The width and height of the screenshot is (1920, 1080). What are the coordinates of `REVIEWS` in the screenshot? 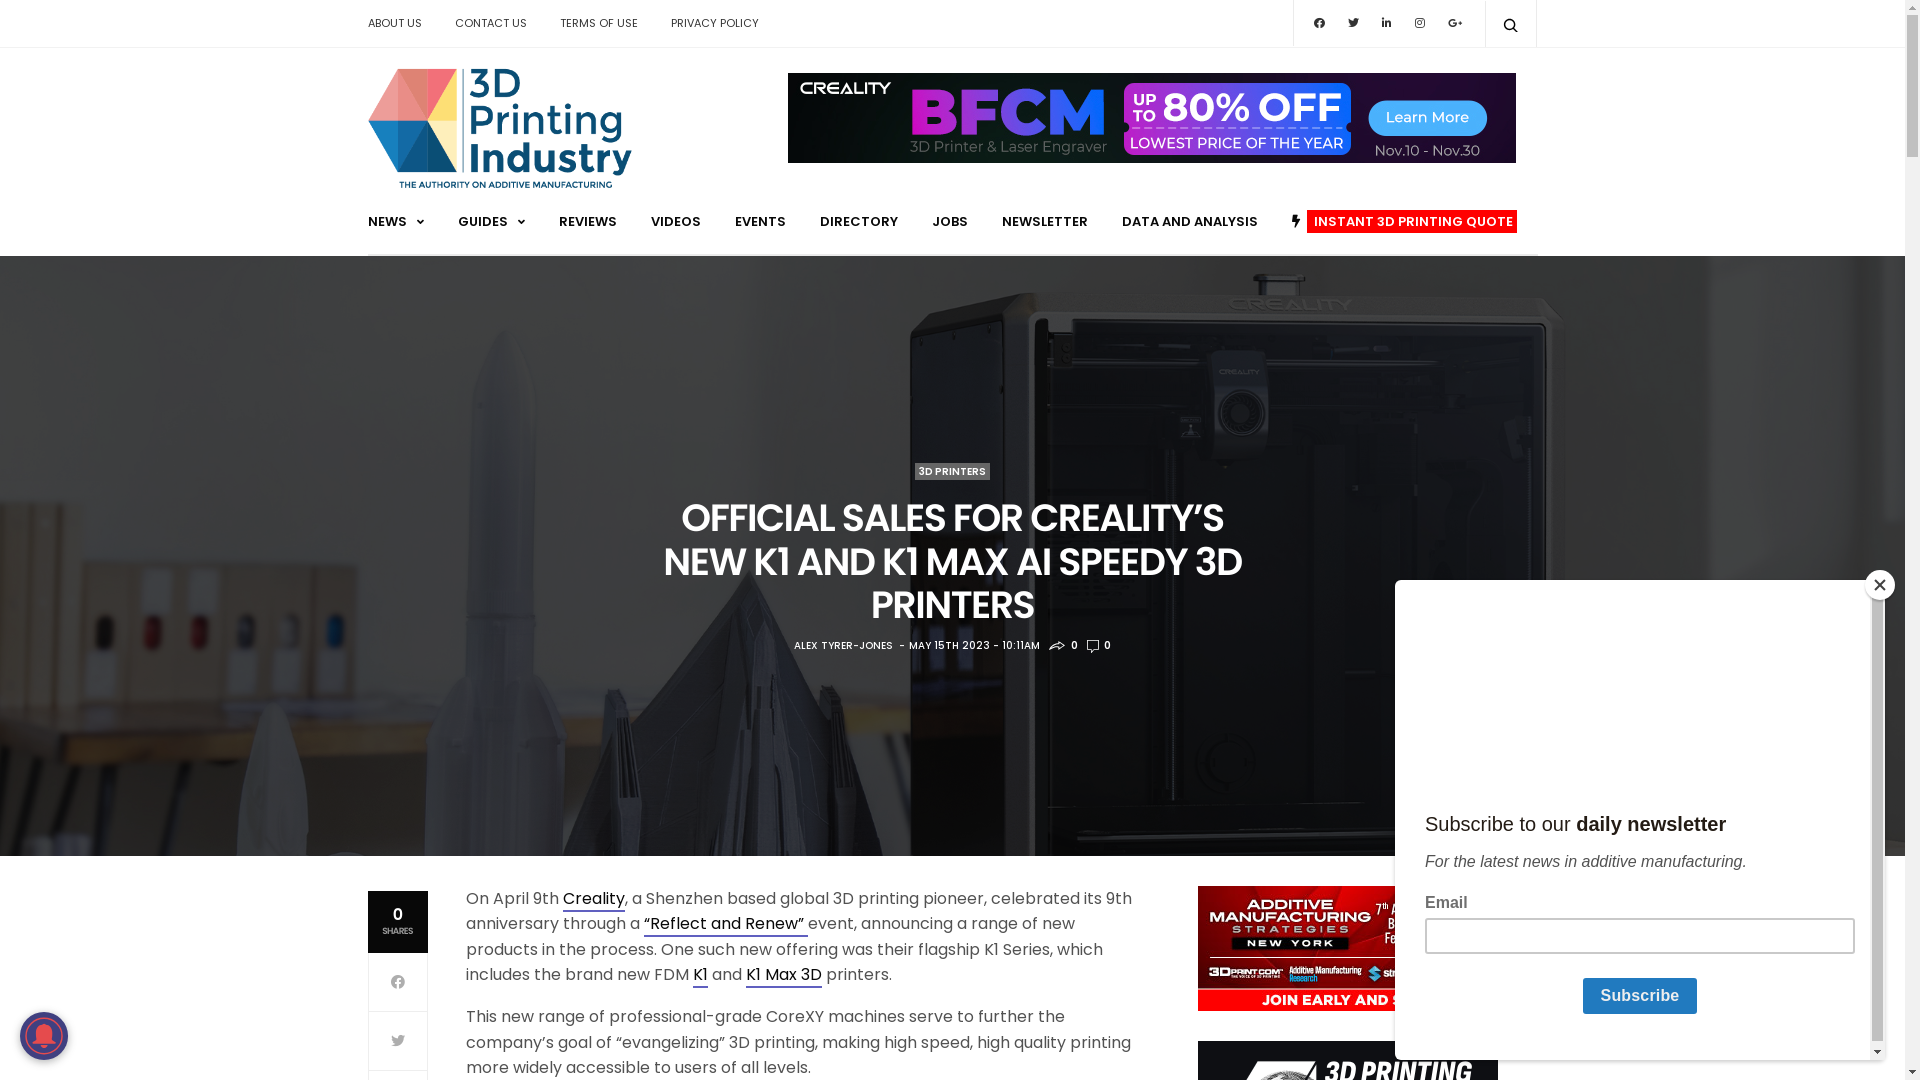 It's located at (587, 222).